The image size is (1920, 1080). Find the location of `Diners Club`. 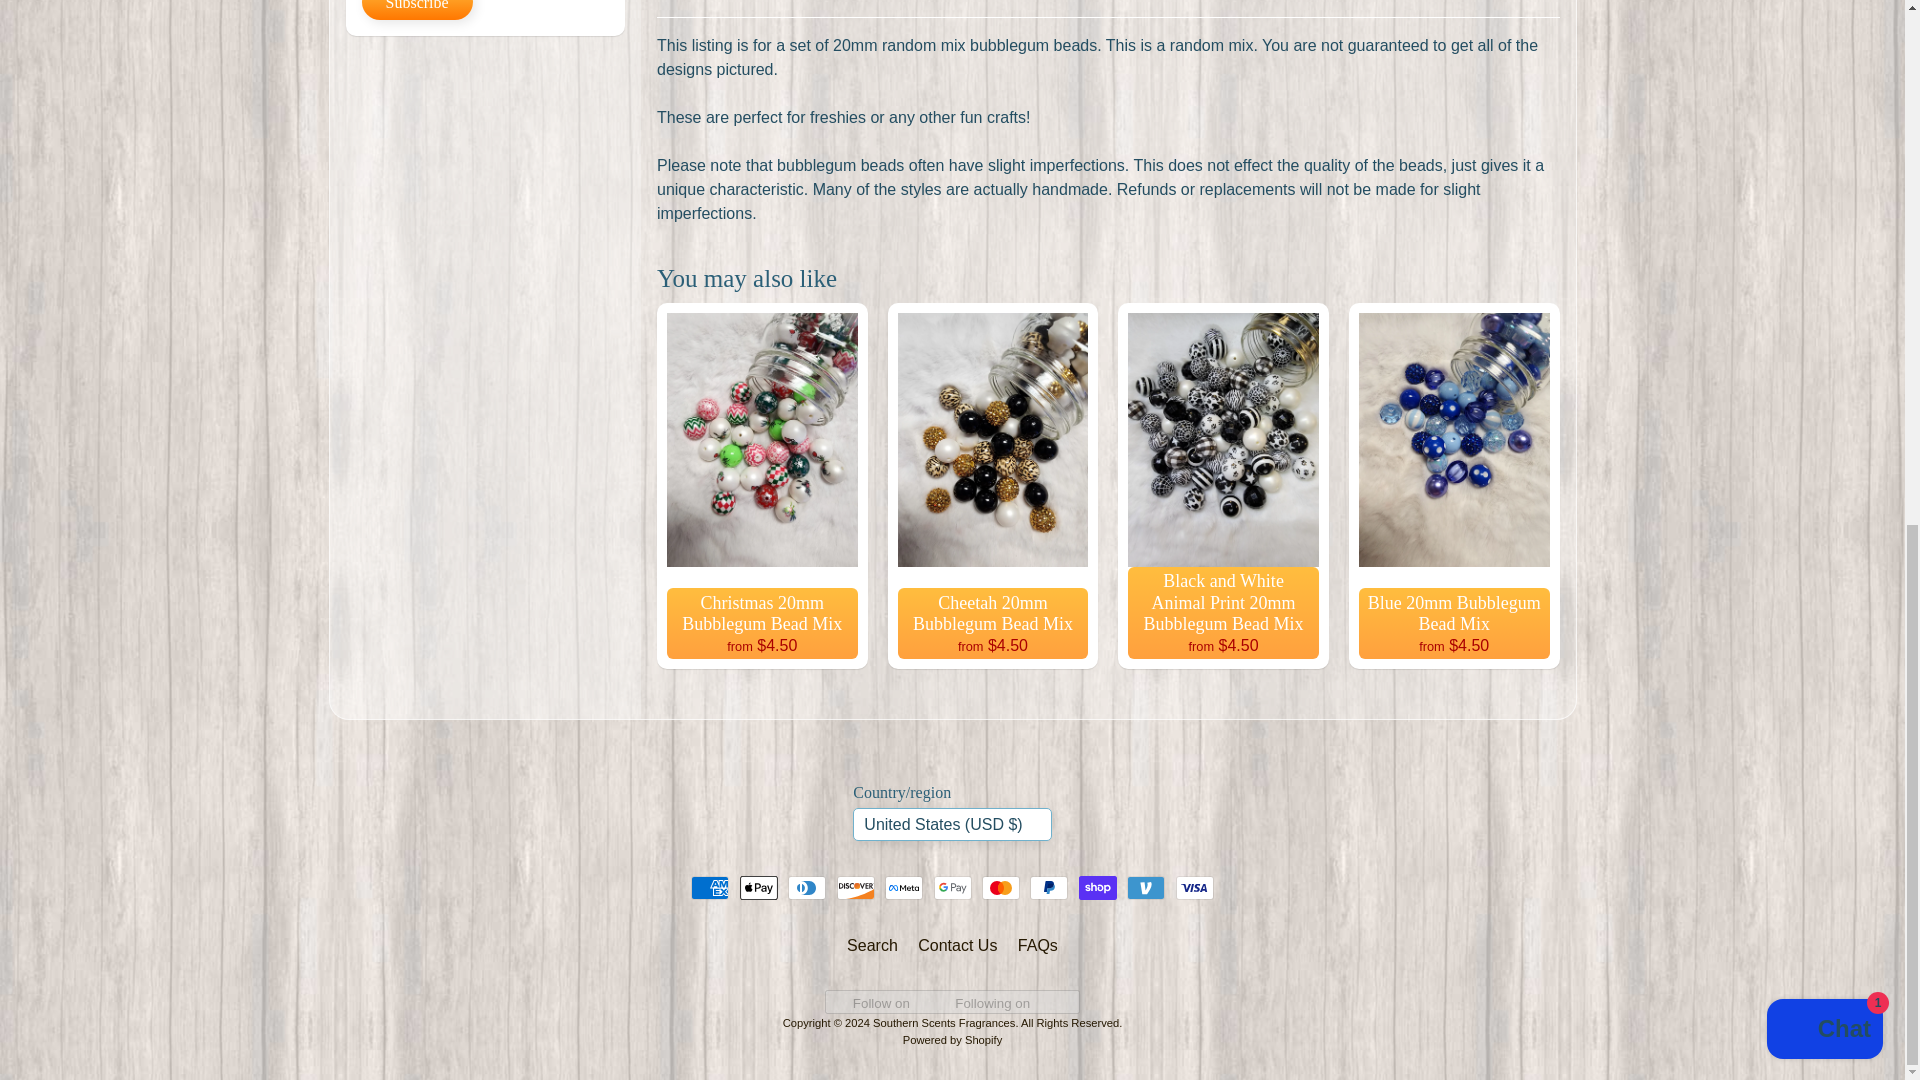

Diners Club is located at coordinates (806, 887).